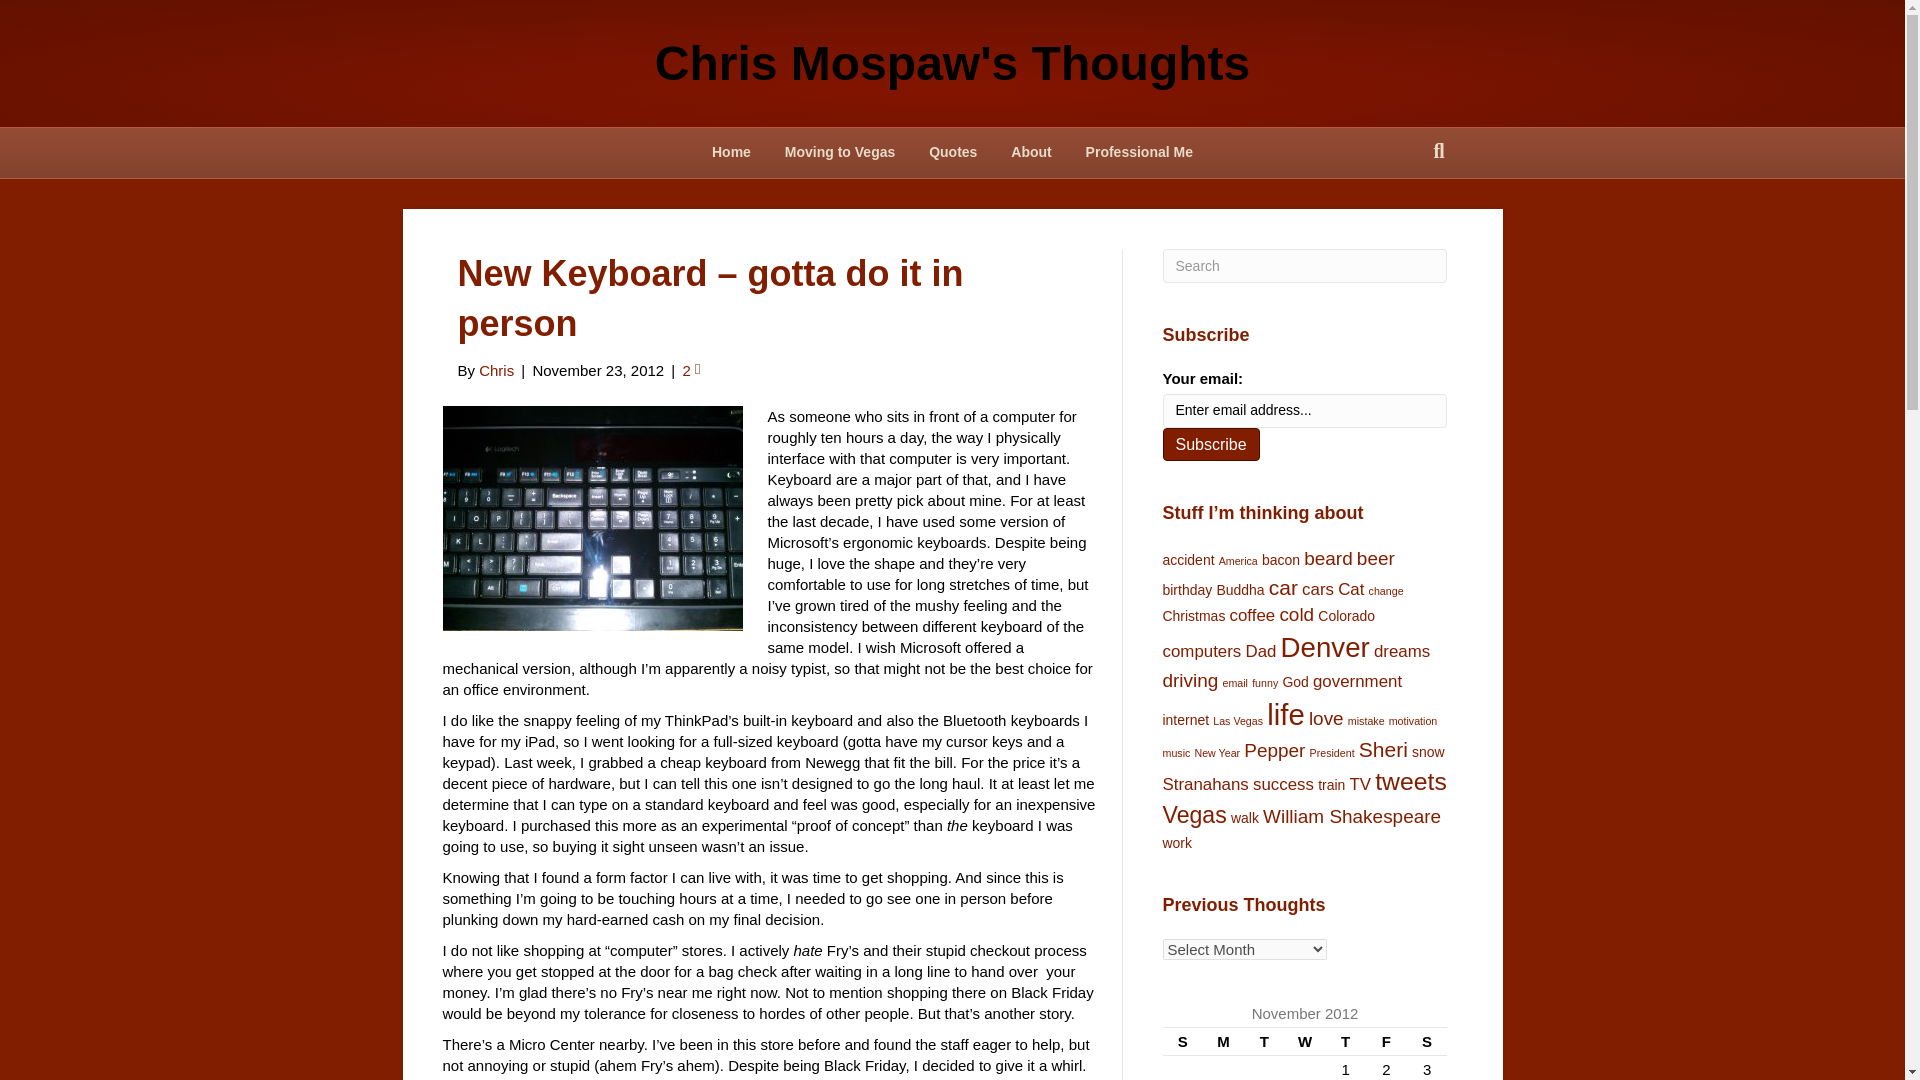  I want to click on Friday, so click(1386, 1042).